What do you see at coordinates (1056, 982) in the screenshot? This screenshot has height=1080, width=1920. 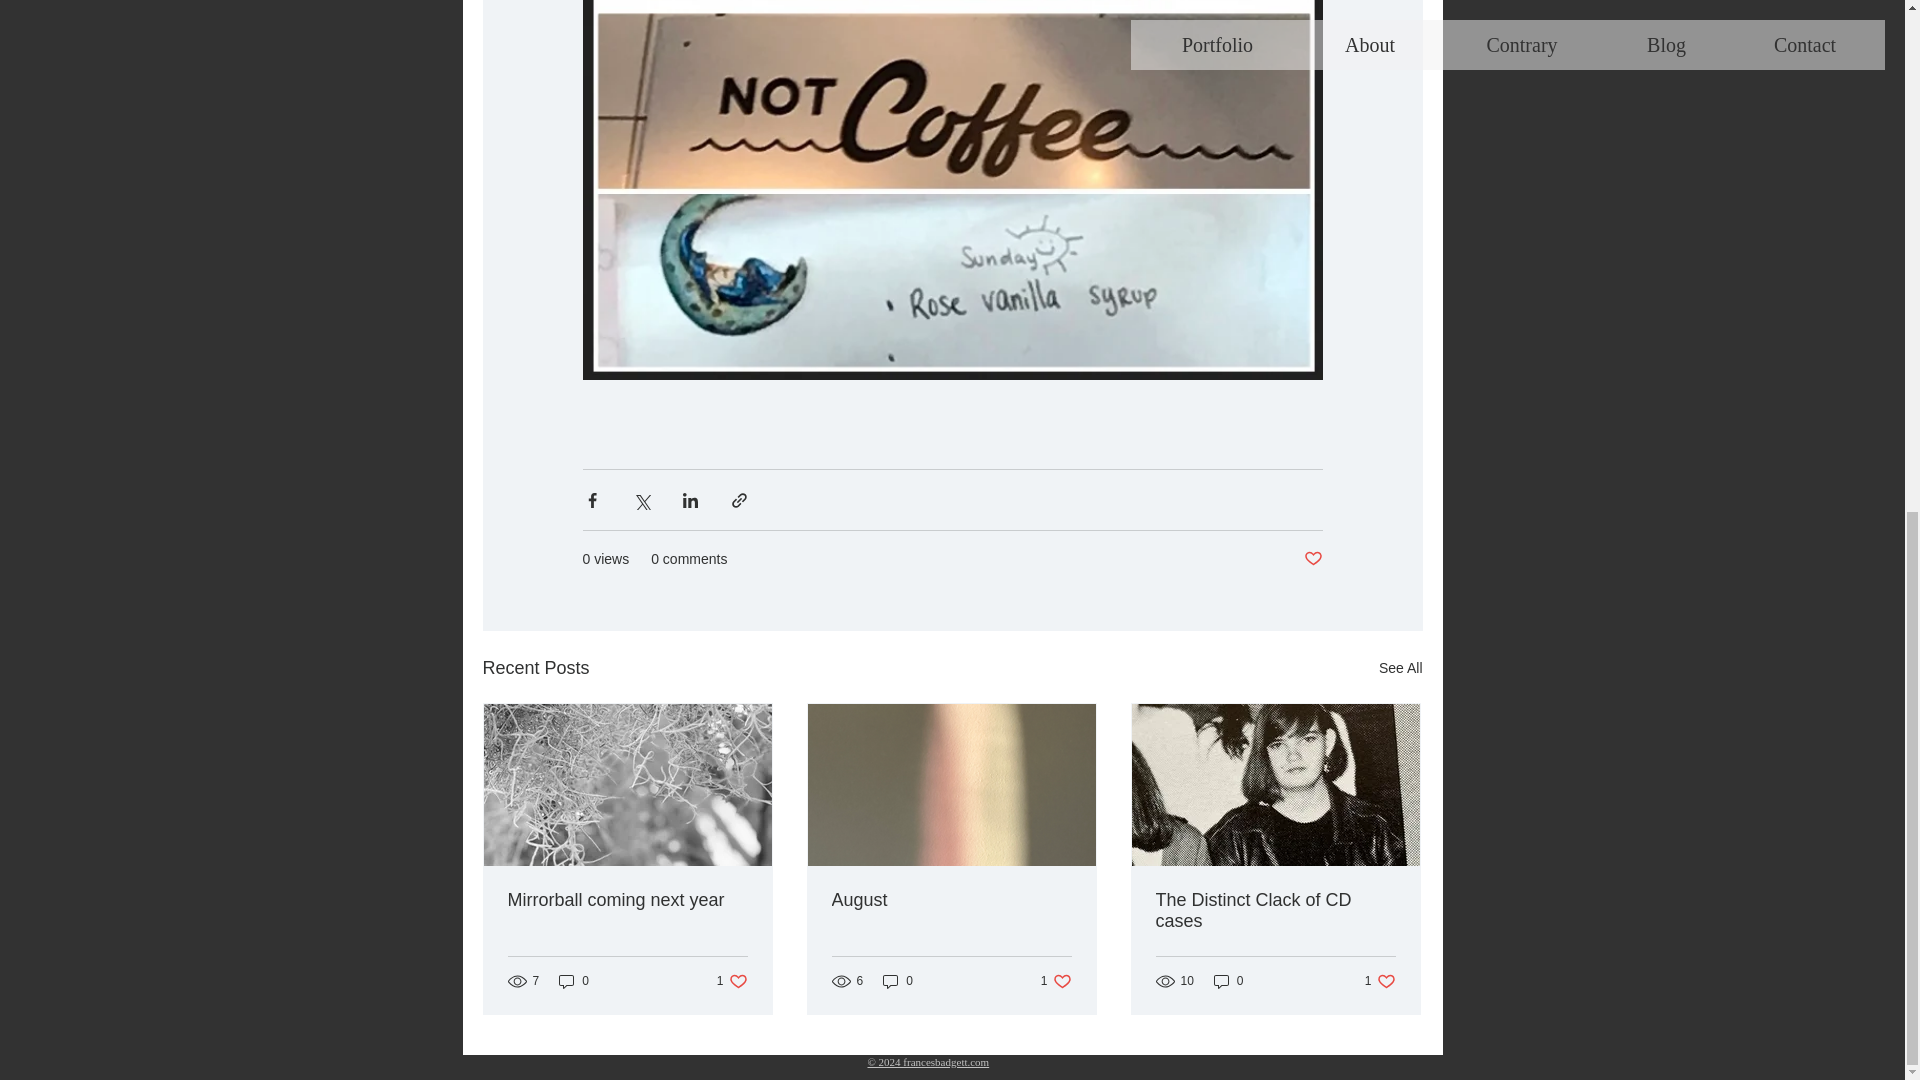 I see `August` at bounding box center [1056, 982].